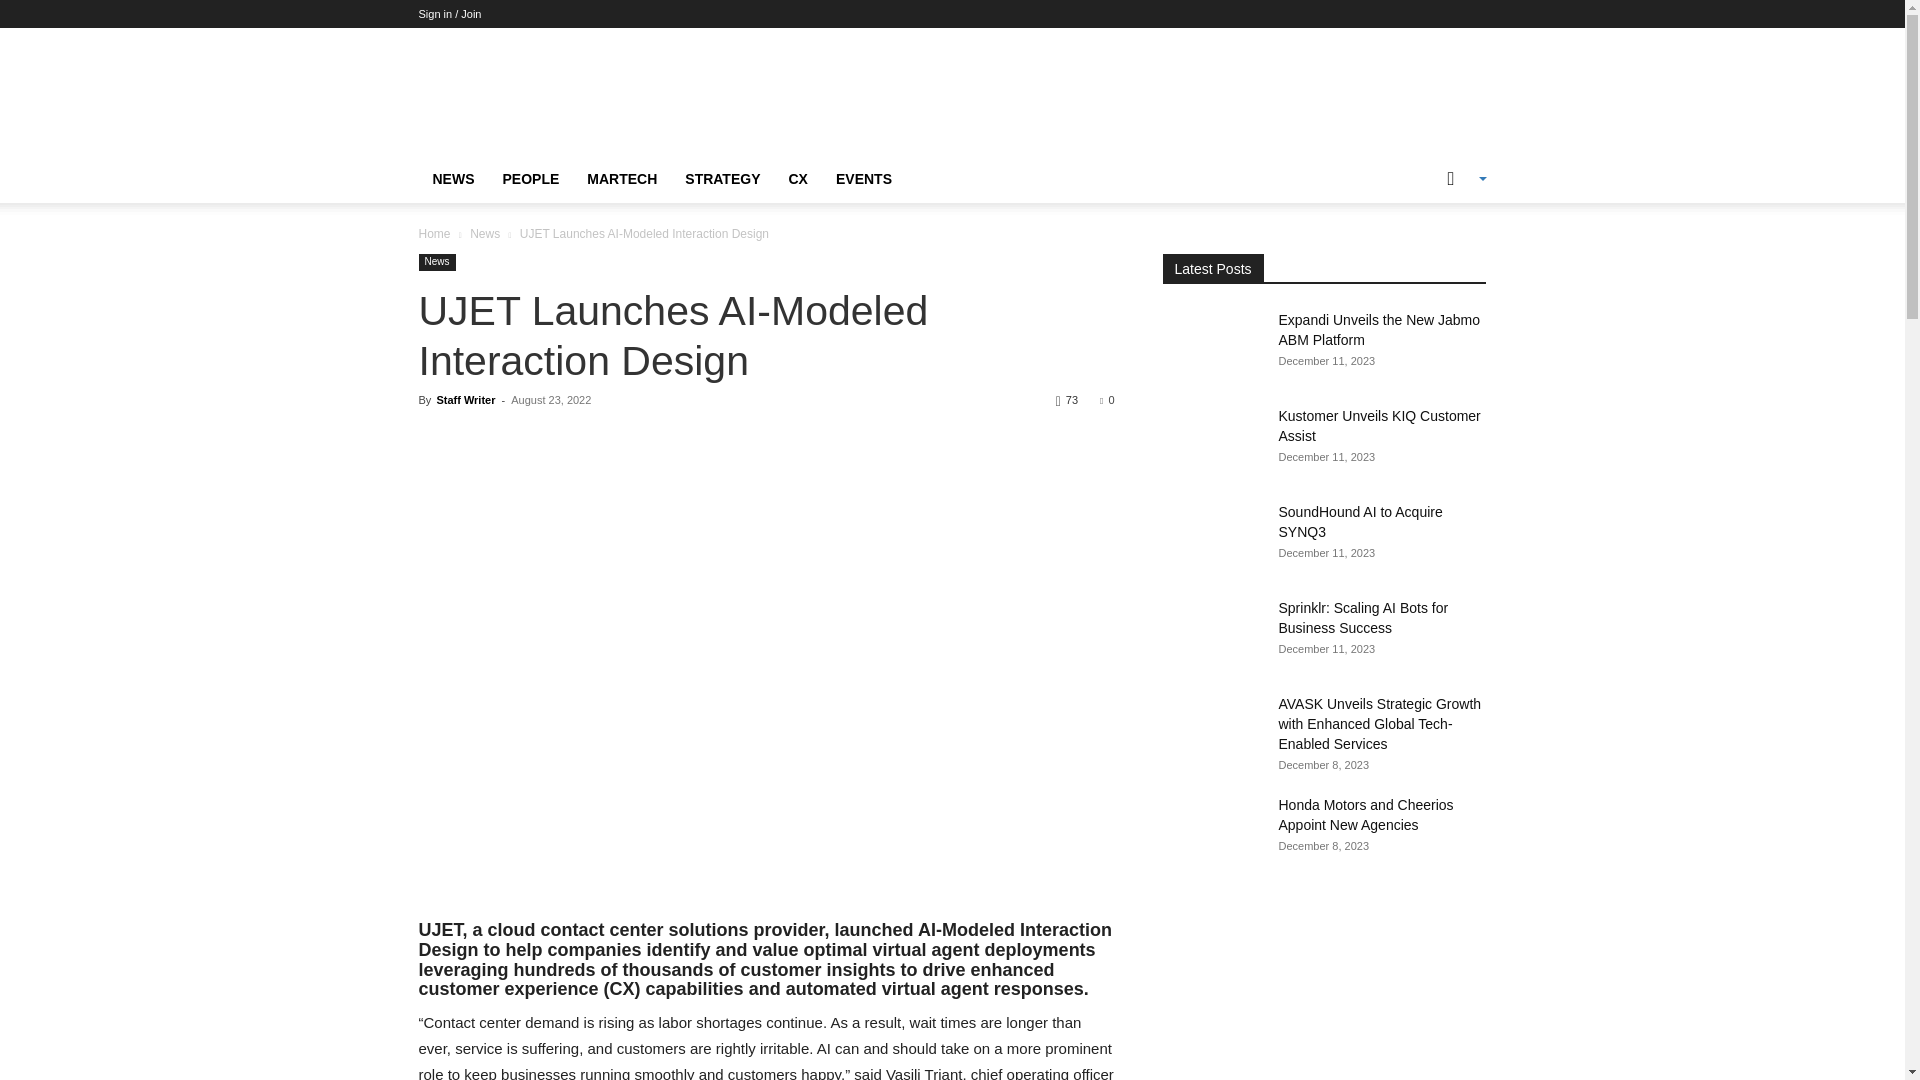 The height and width of the screenshot is (1080, 1920). What do you see at coordinates (722, 179) in the screenshot?
I see `STRATEGY` at bounding box center [722, 179].